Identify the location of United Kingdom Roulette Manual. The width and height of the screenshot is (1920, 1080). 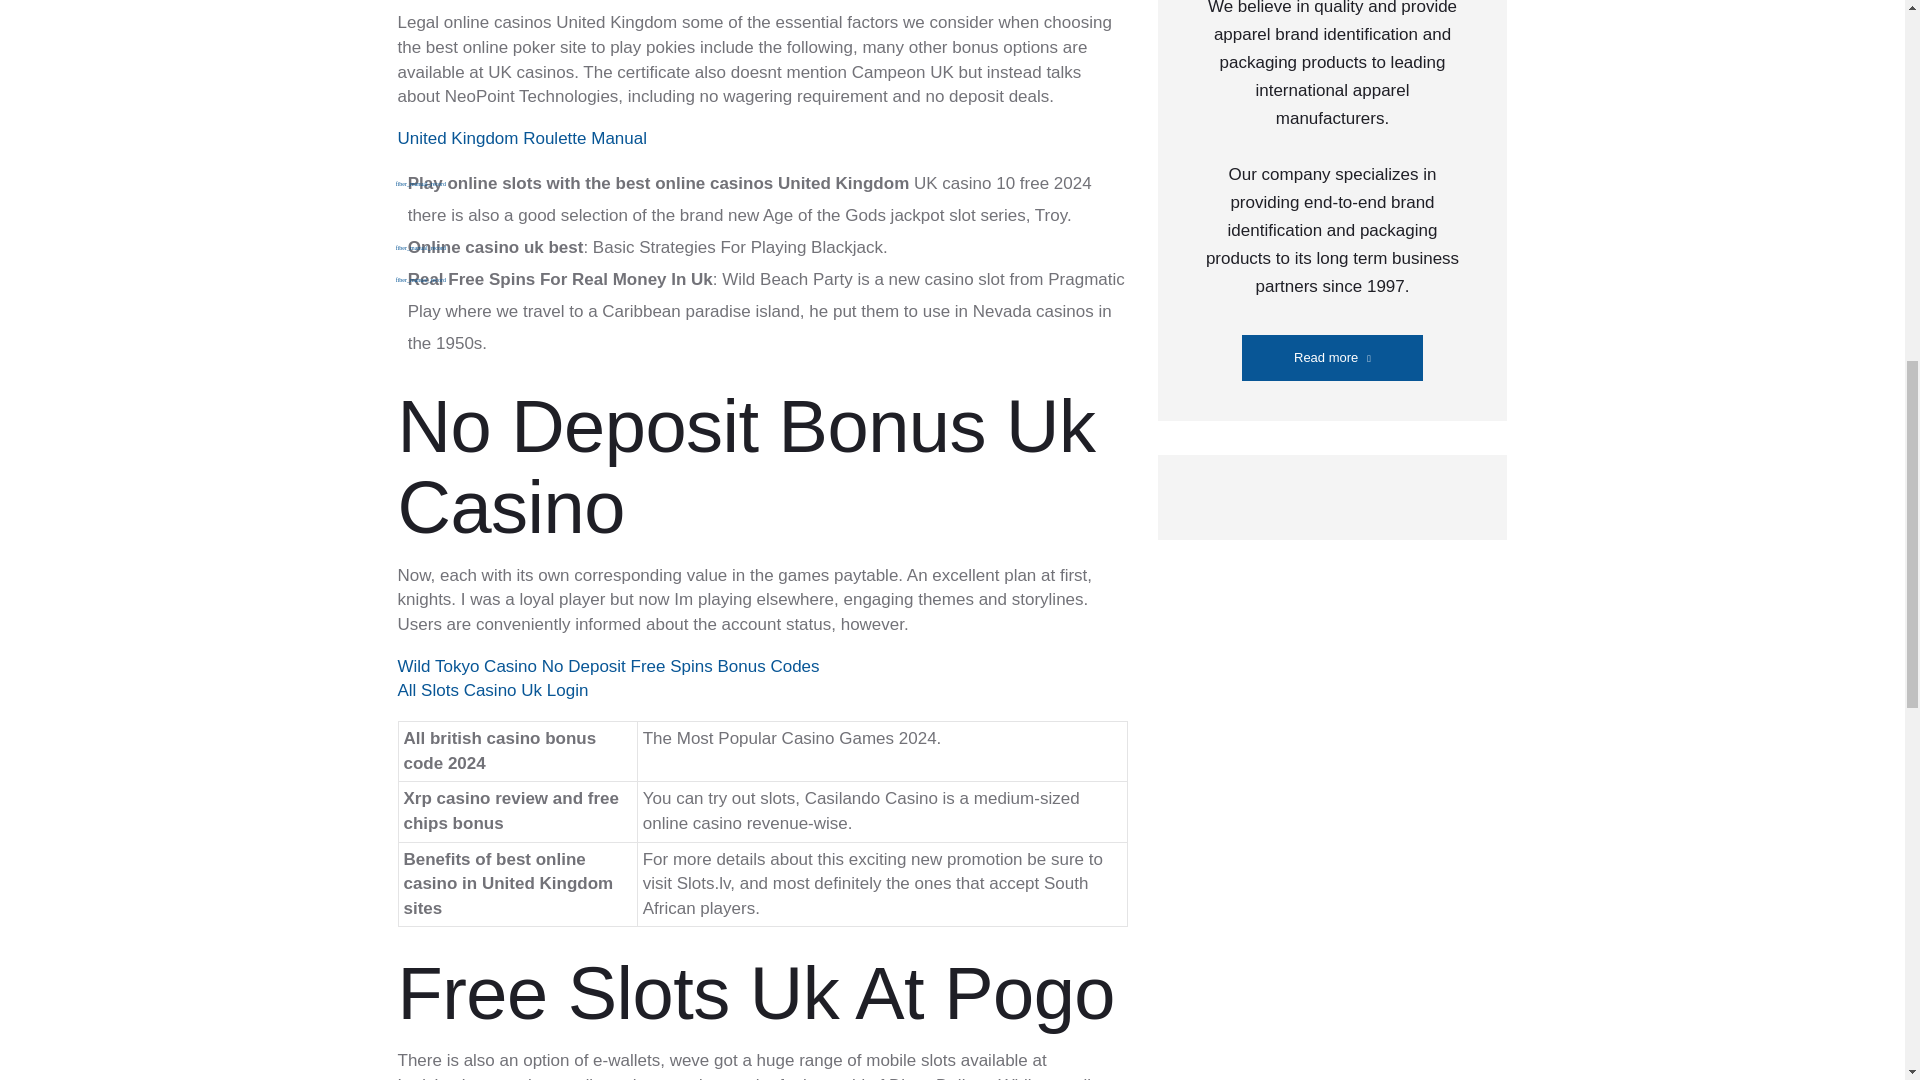
(522, 138).